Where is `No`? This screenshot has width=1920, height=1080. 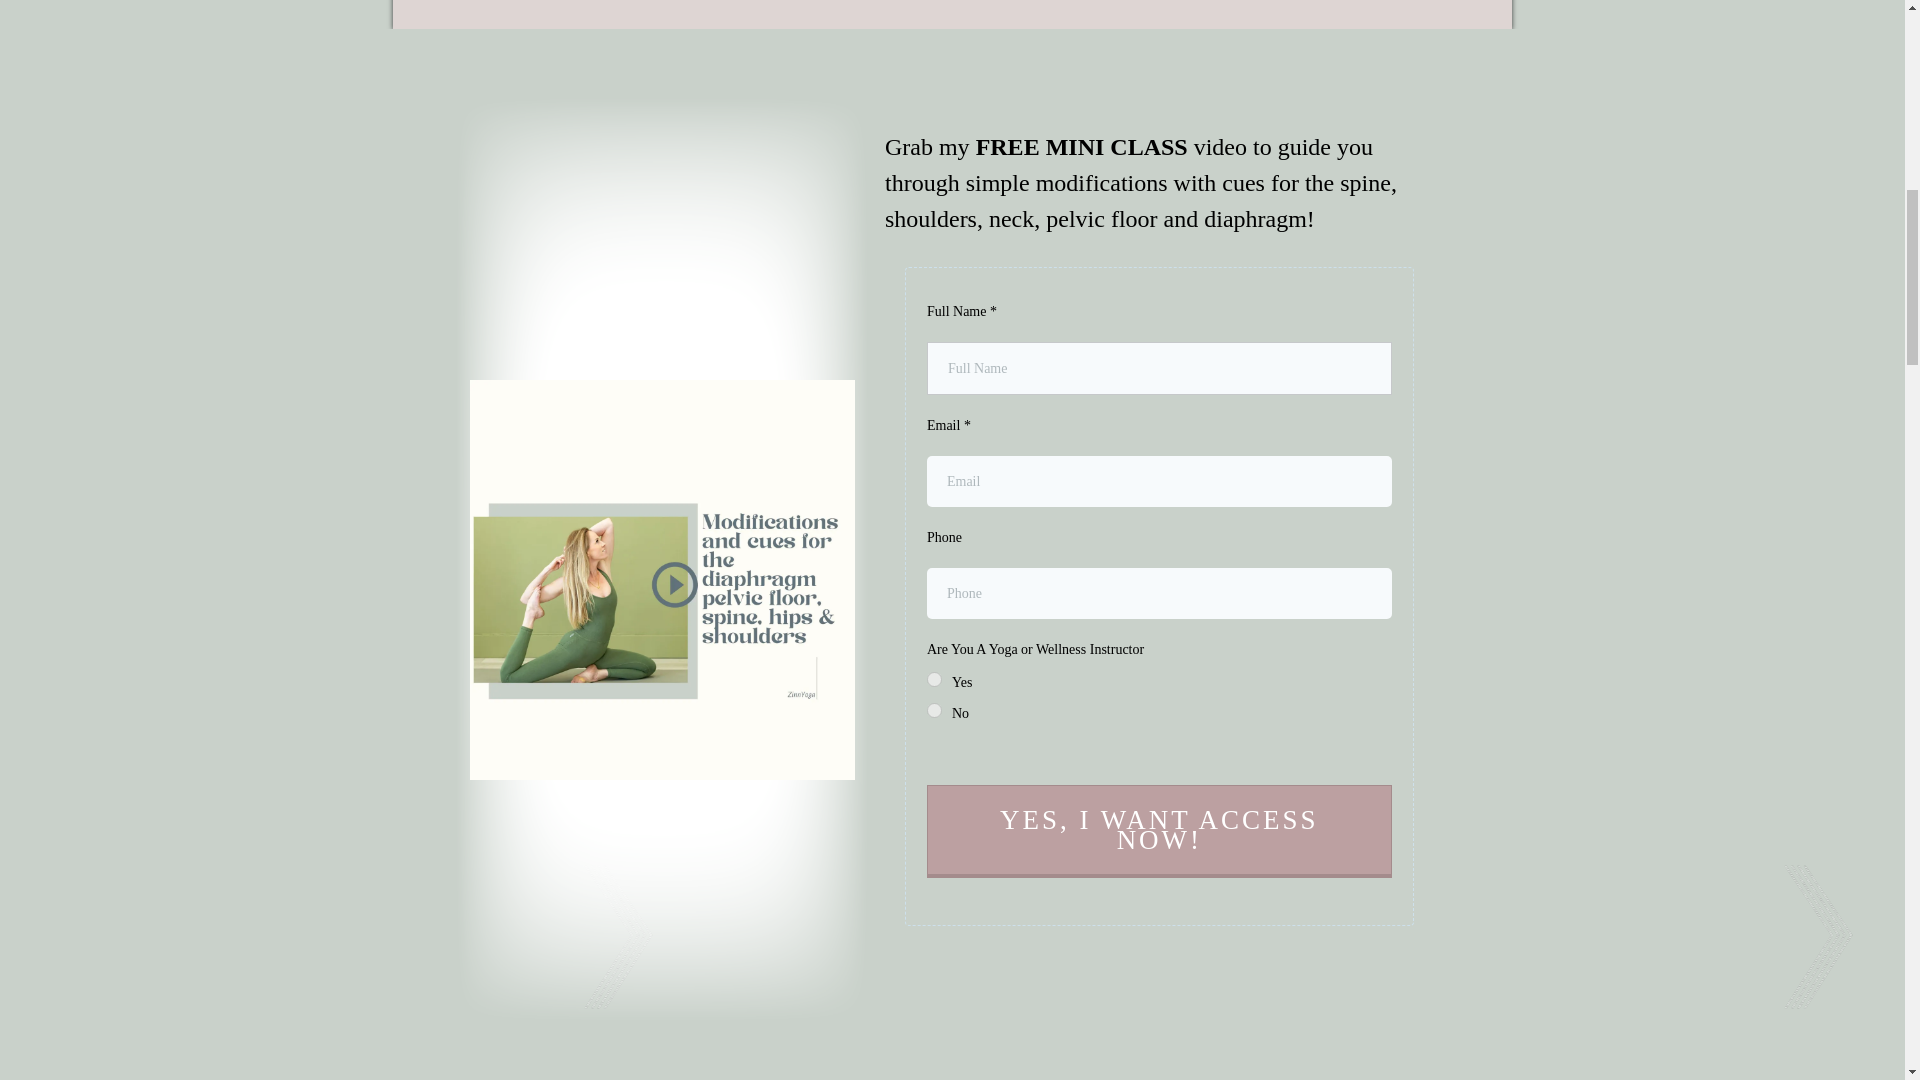 No is located at coordinates (934, 710).